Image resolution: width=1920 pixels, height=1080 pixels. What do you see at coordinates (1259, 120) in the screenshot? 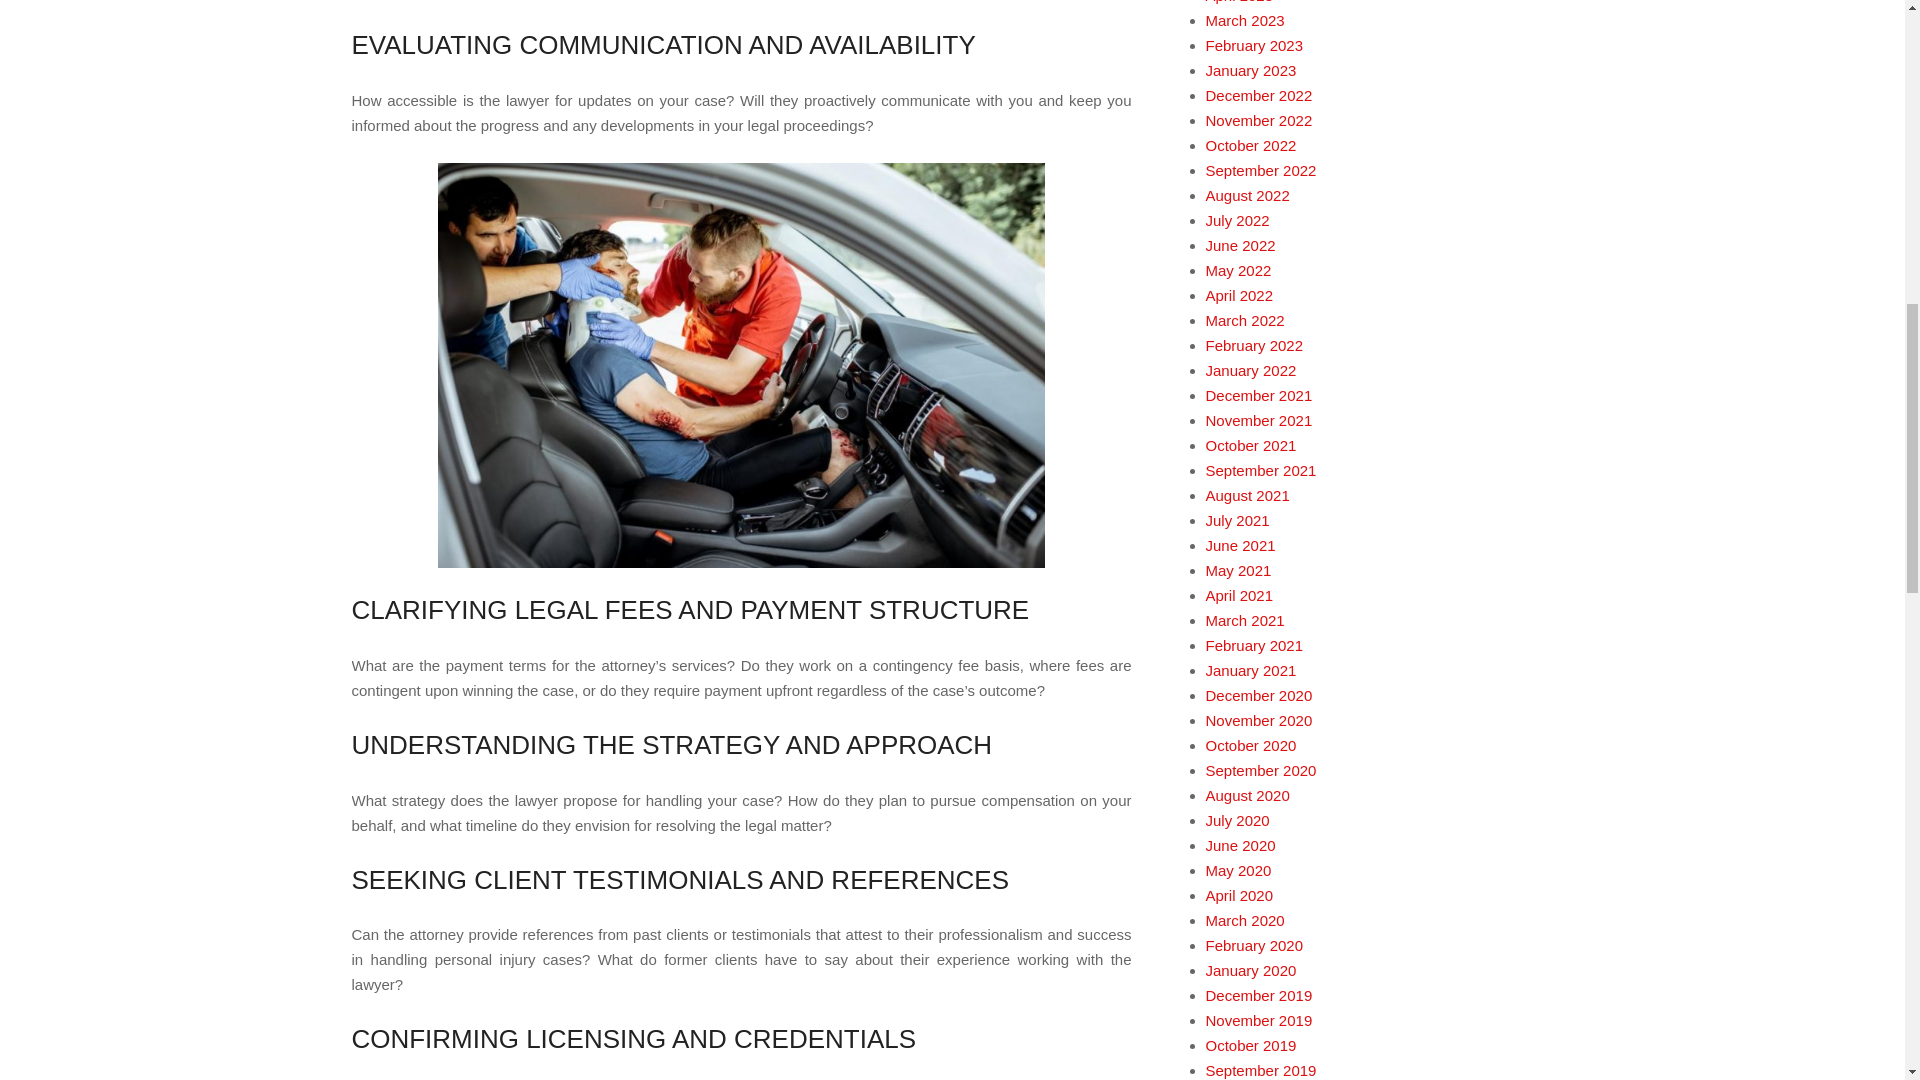
I see `November 2022` at bounding box center [1259, 120].